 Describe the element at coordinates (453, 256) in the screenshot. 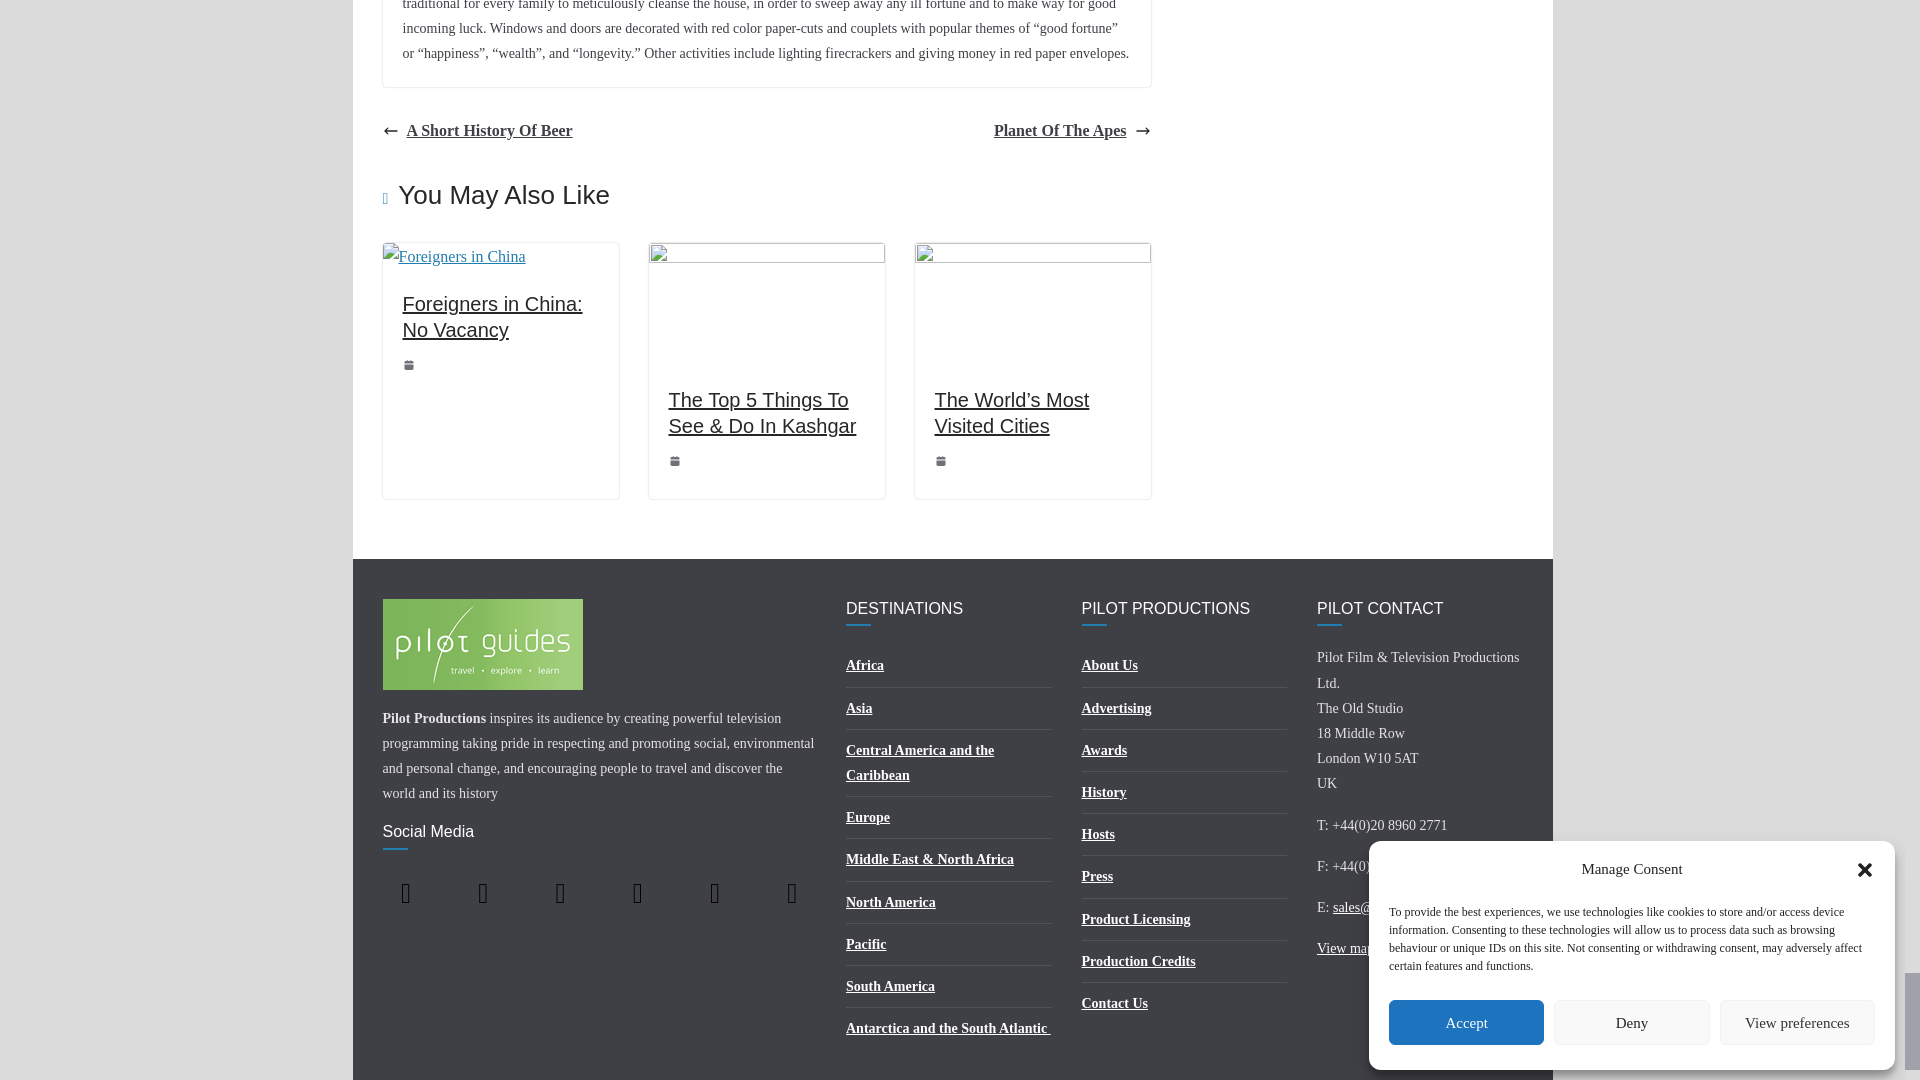

I see `Foreigners in China: No Vacancy` at that location.